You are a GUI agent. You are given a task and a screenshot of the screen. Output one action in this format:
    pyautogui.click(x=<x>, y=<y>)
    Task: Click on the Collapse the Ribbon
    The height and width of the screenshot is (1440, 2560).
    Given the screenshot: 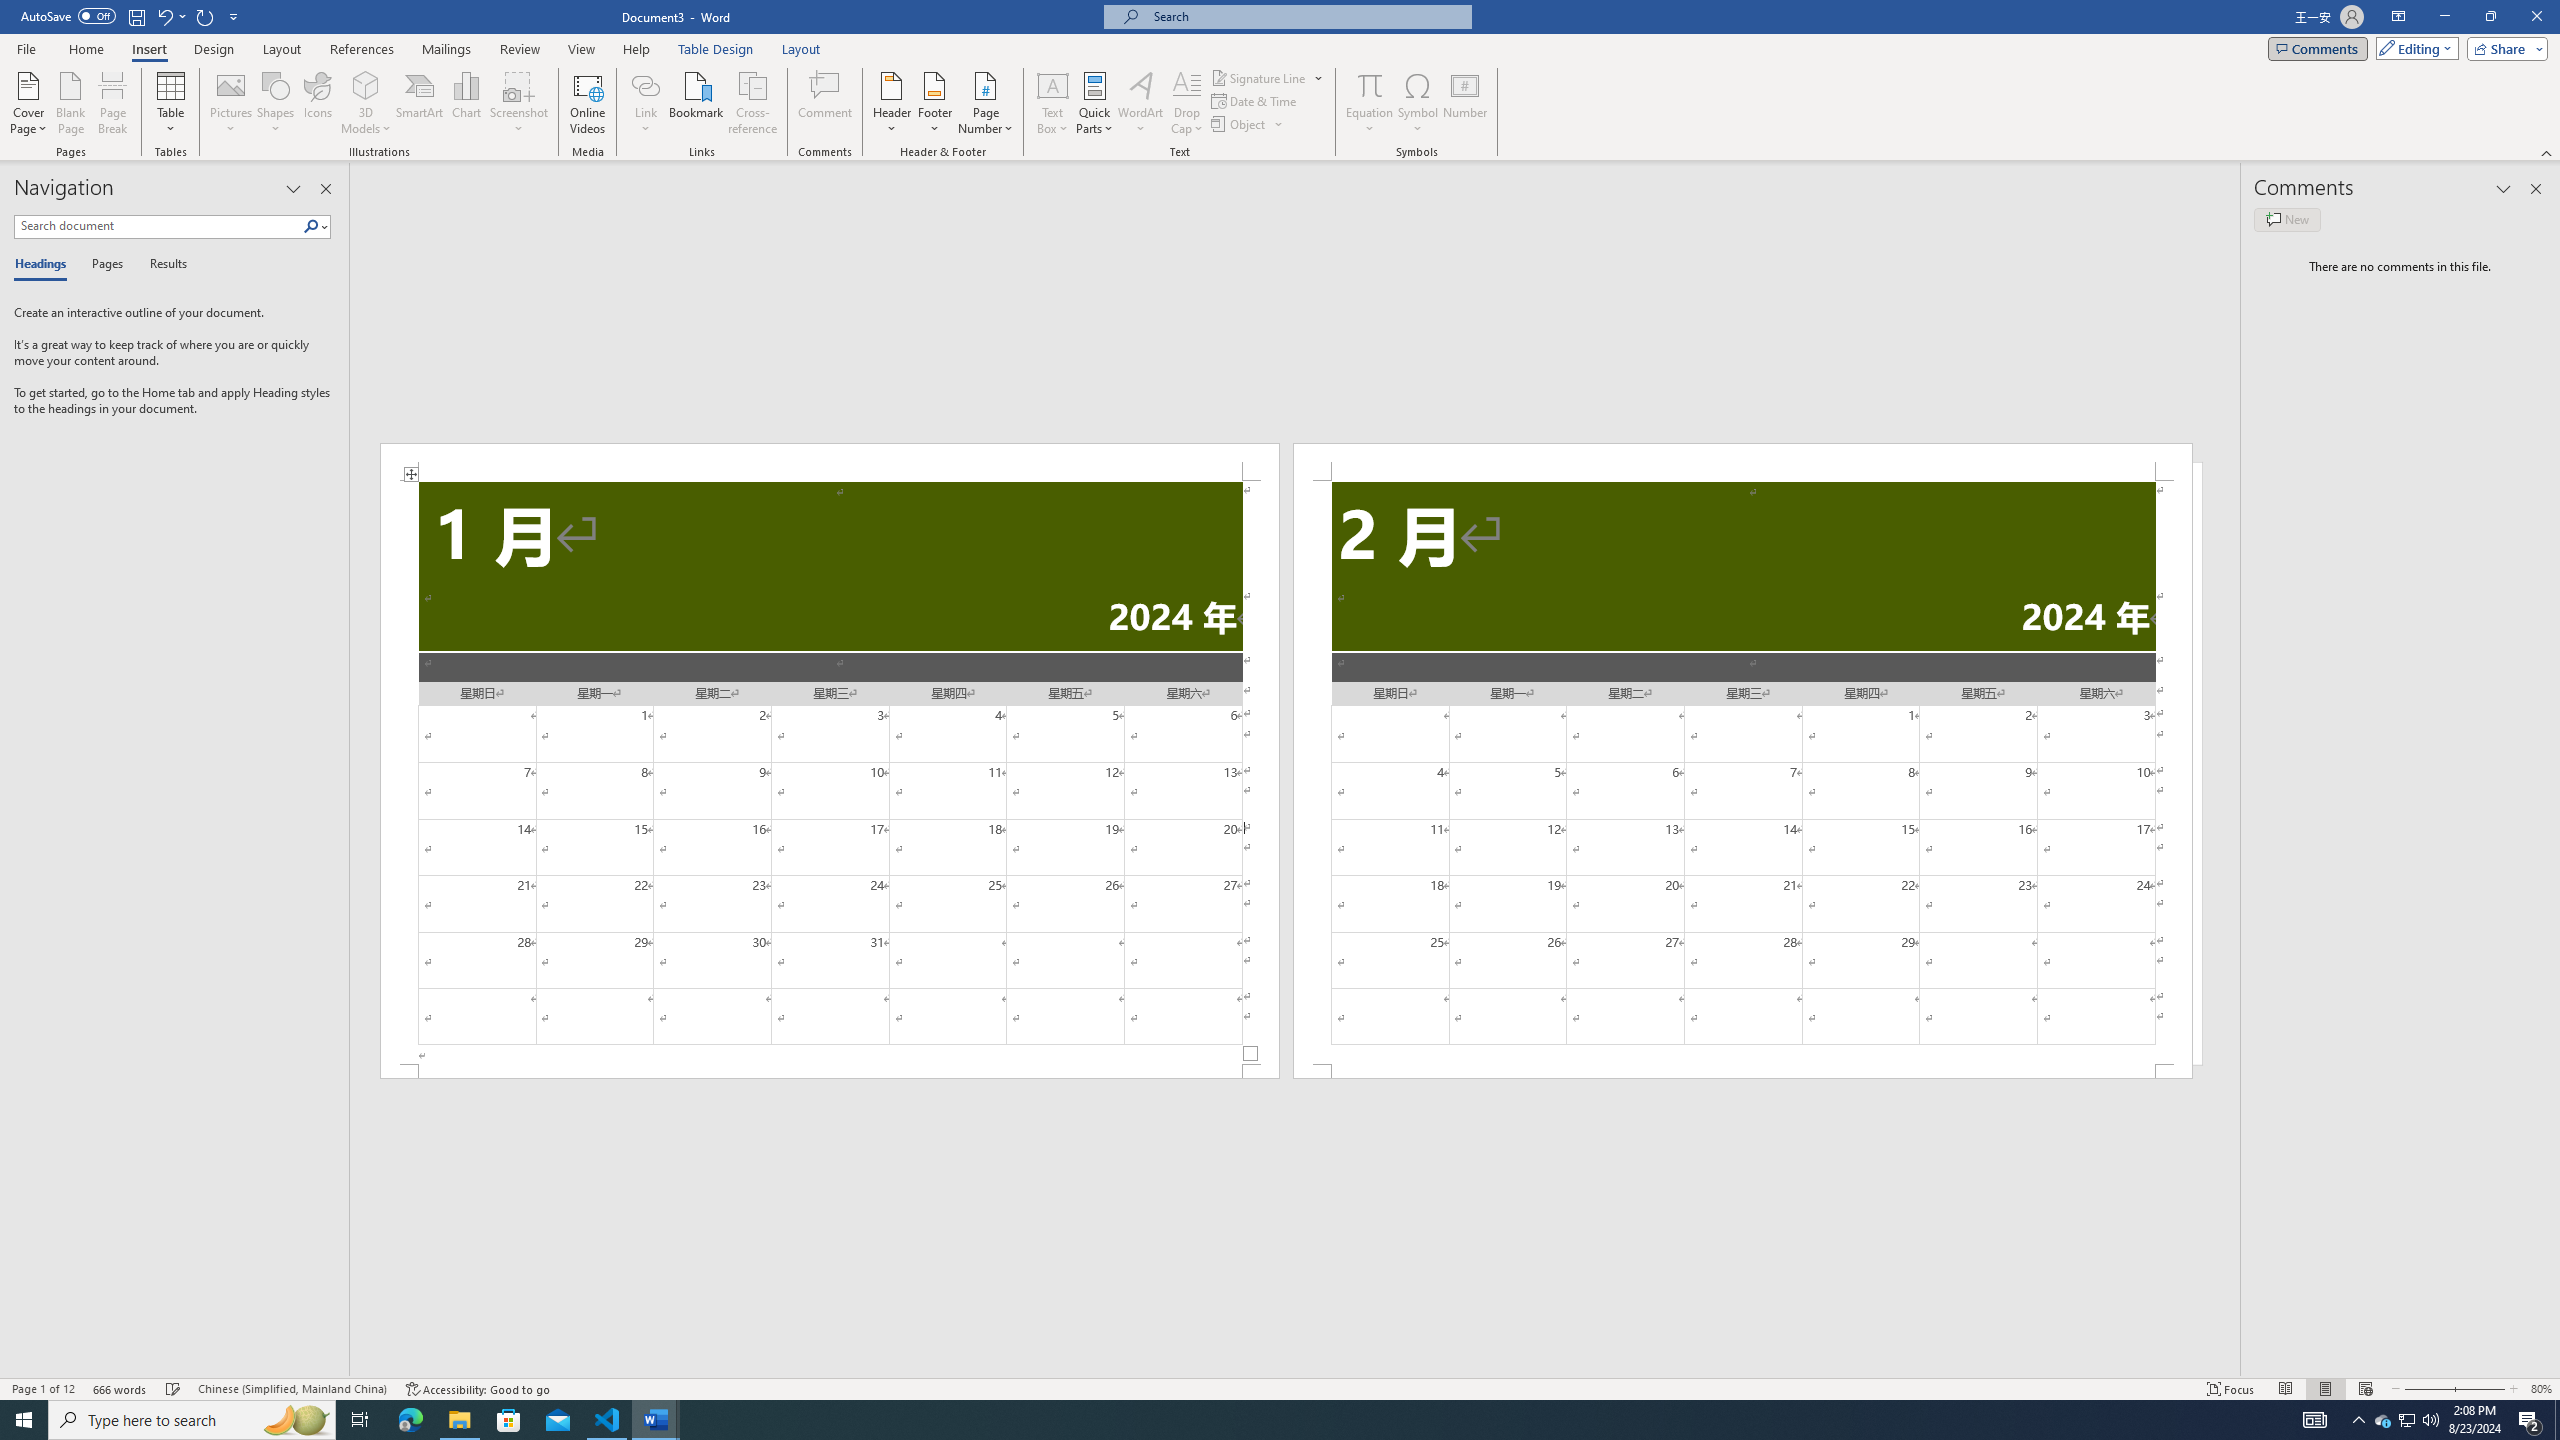 What is the action you would take?
    pyautogui.click(x=2547, y=152)
    